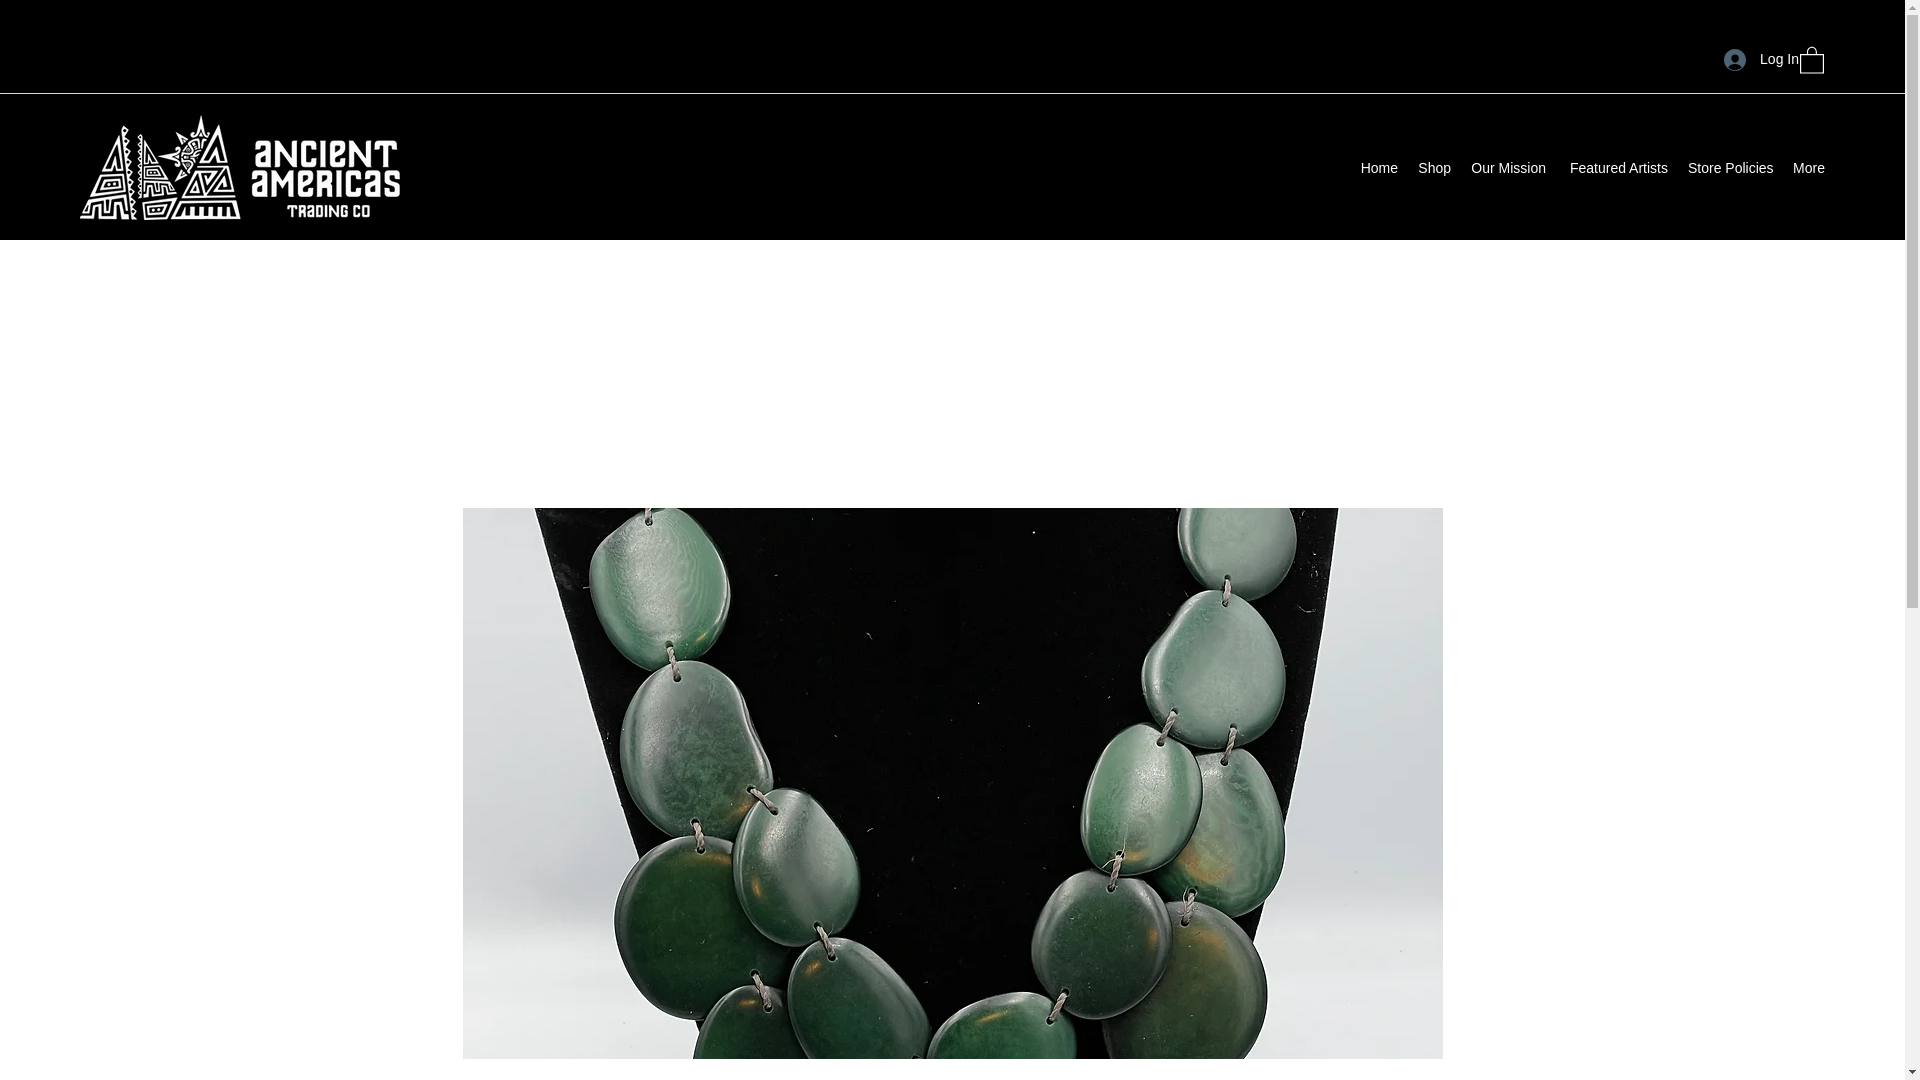 Image resolution: width=1920 pixels, height=1080 pixels. I want to click on Shop, so click(1434, 168).